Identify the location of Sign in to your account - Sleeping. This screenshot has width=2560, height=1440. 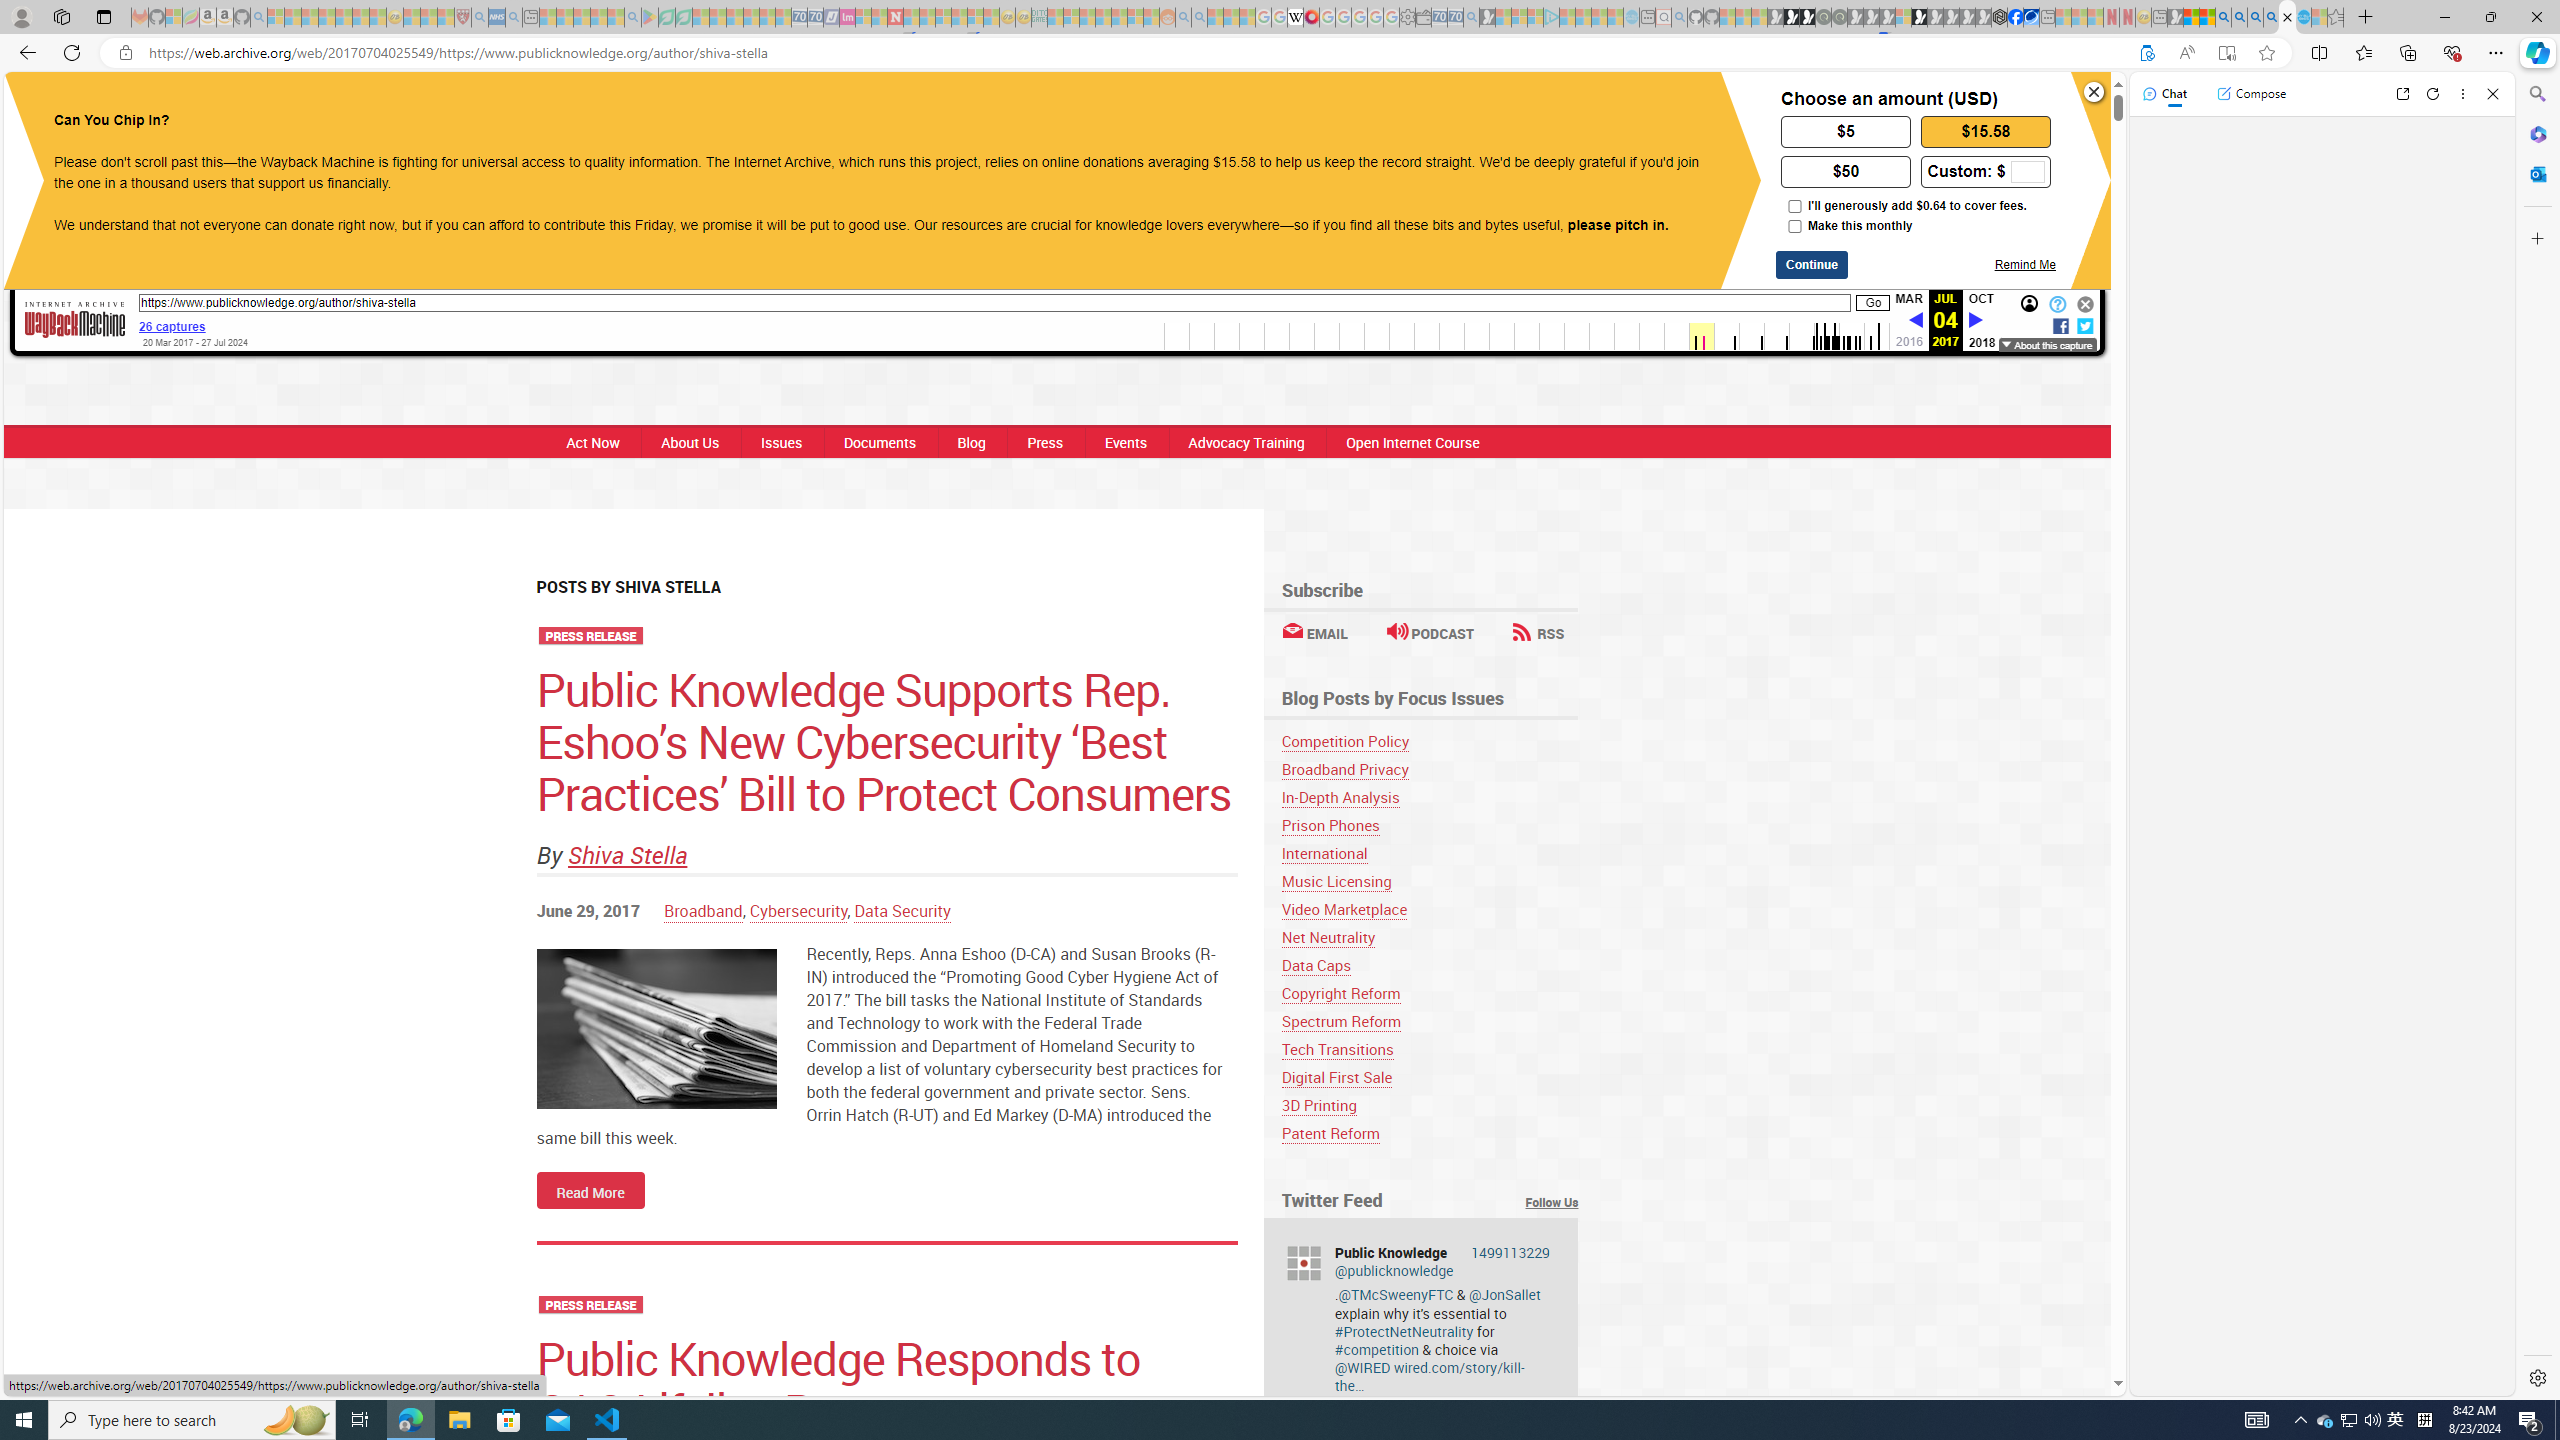
(1903, 17).